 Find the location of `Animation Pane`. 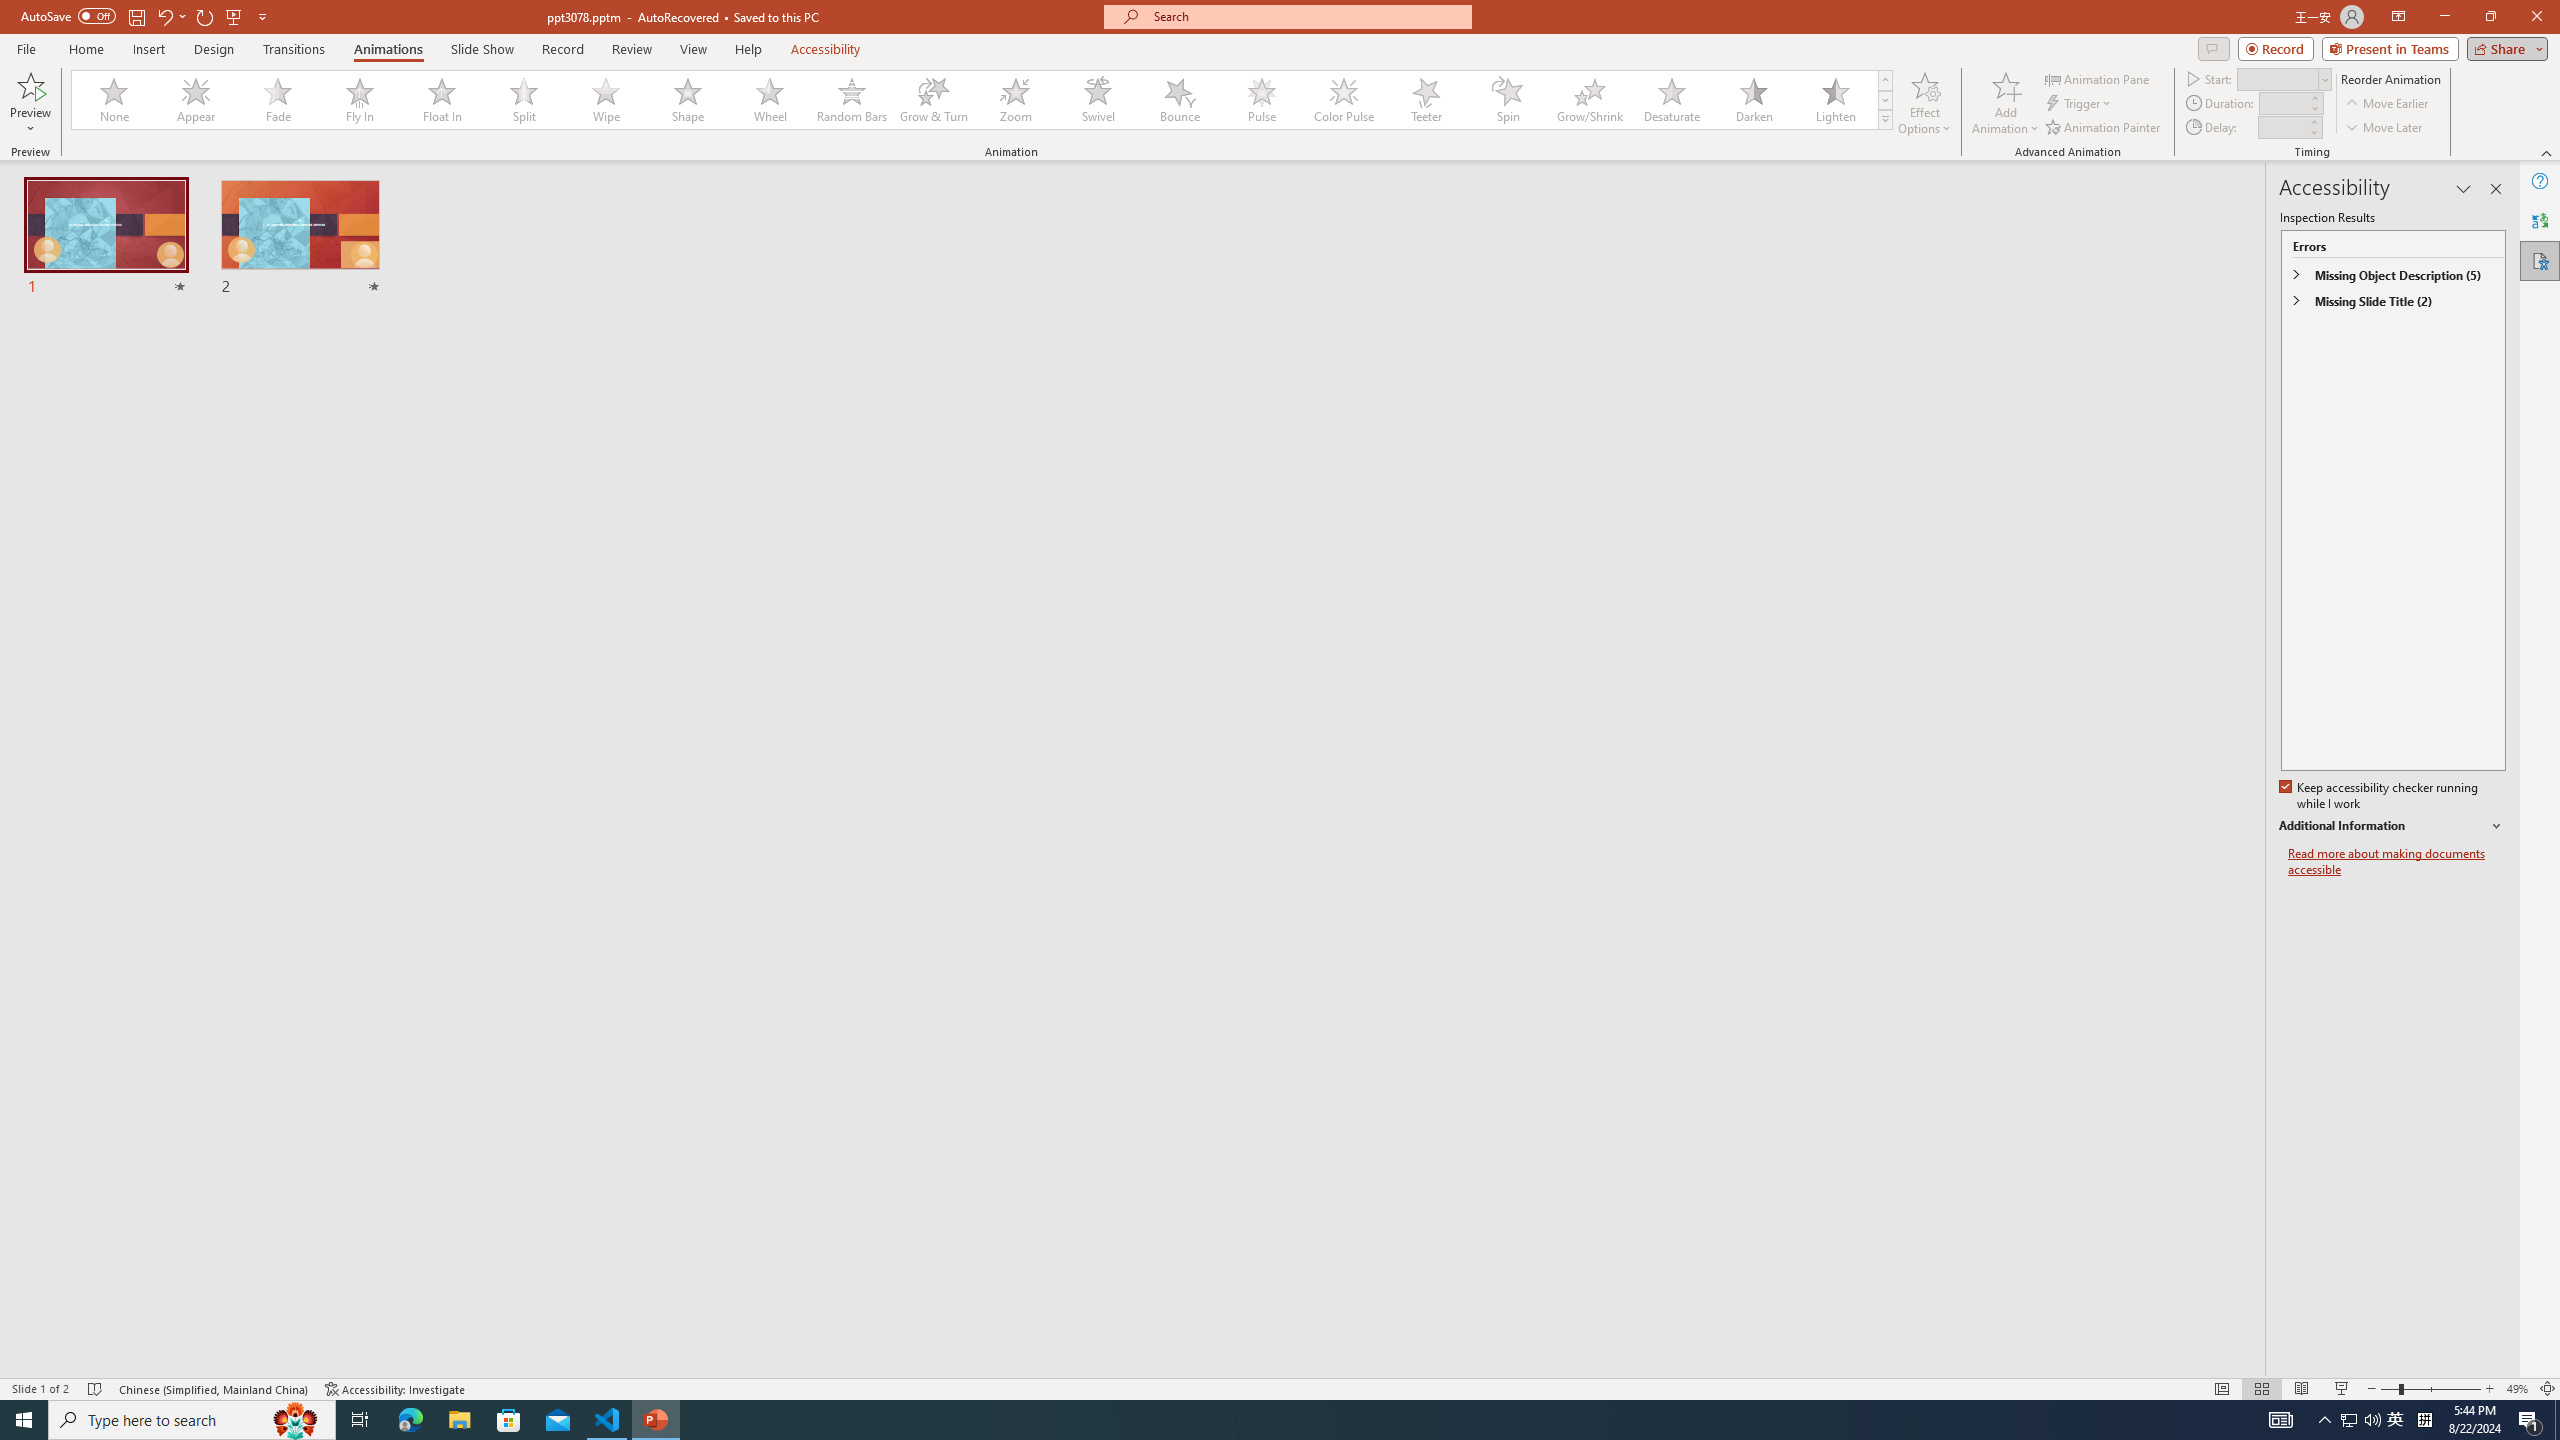

Animation Pane is located at coordinates (2098, 78).